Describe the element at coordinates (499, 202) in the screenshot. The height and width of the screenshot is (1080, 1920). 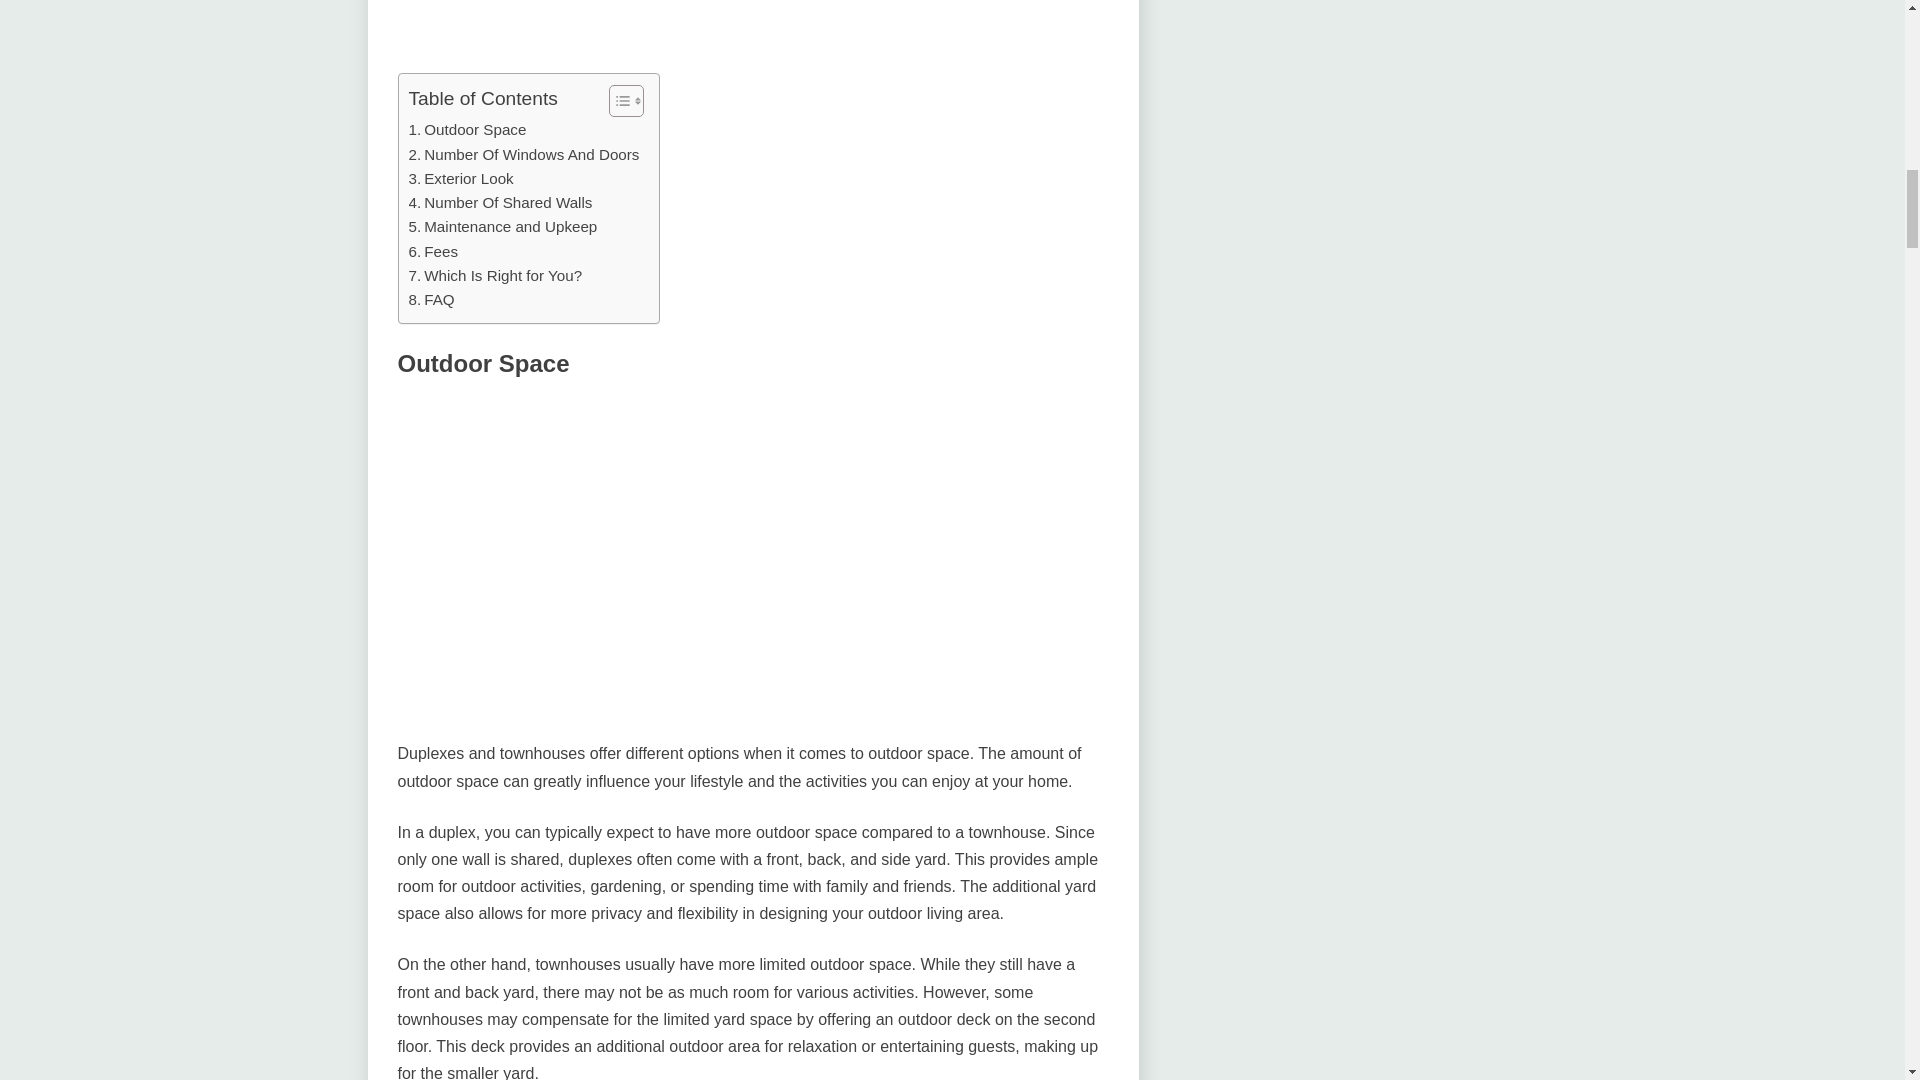
I see `Number Of Shared Walls` at that location.